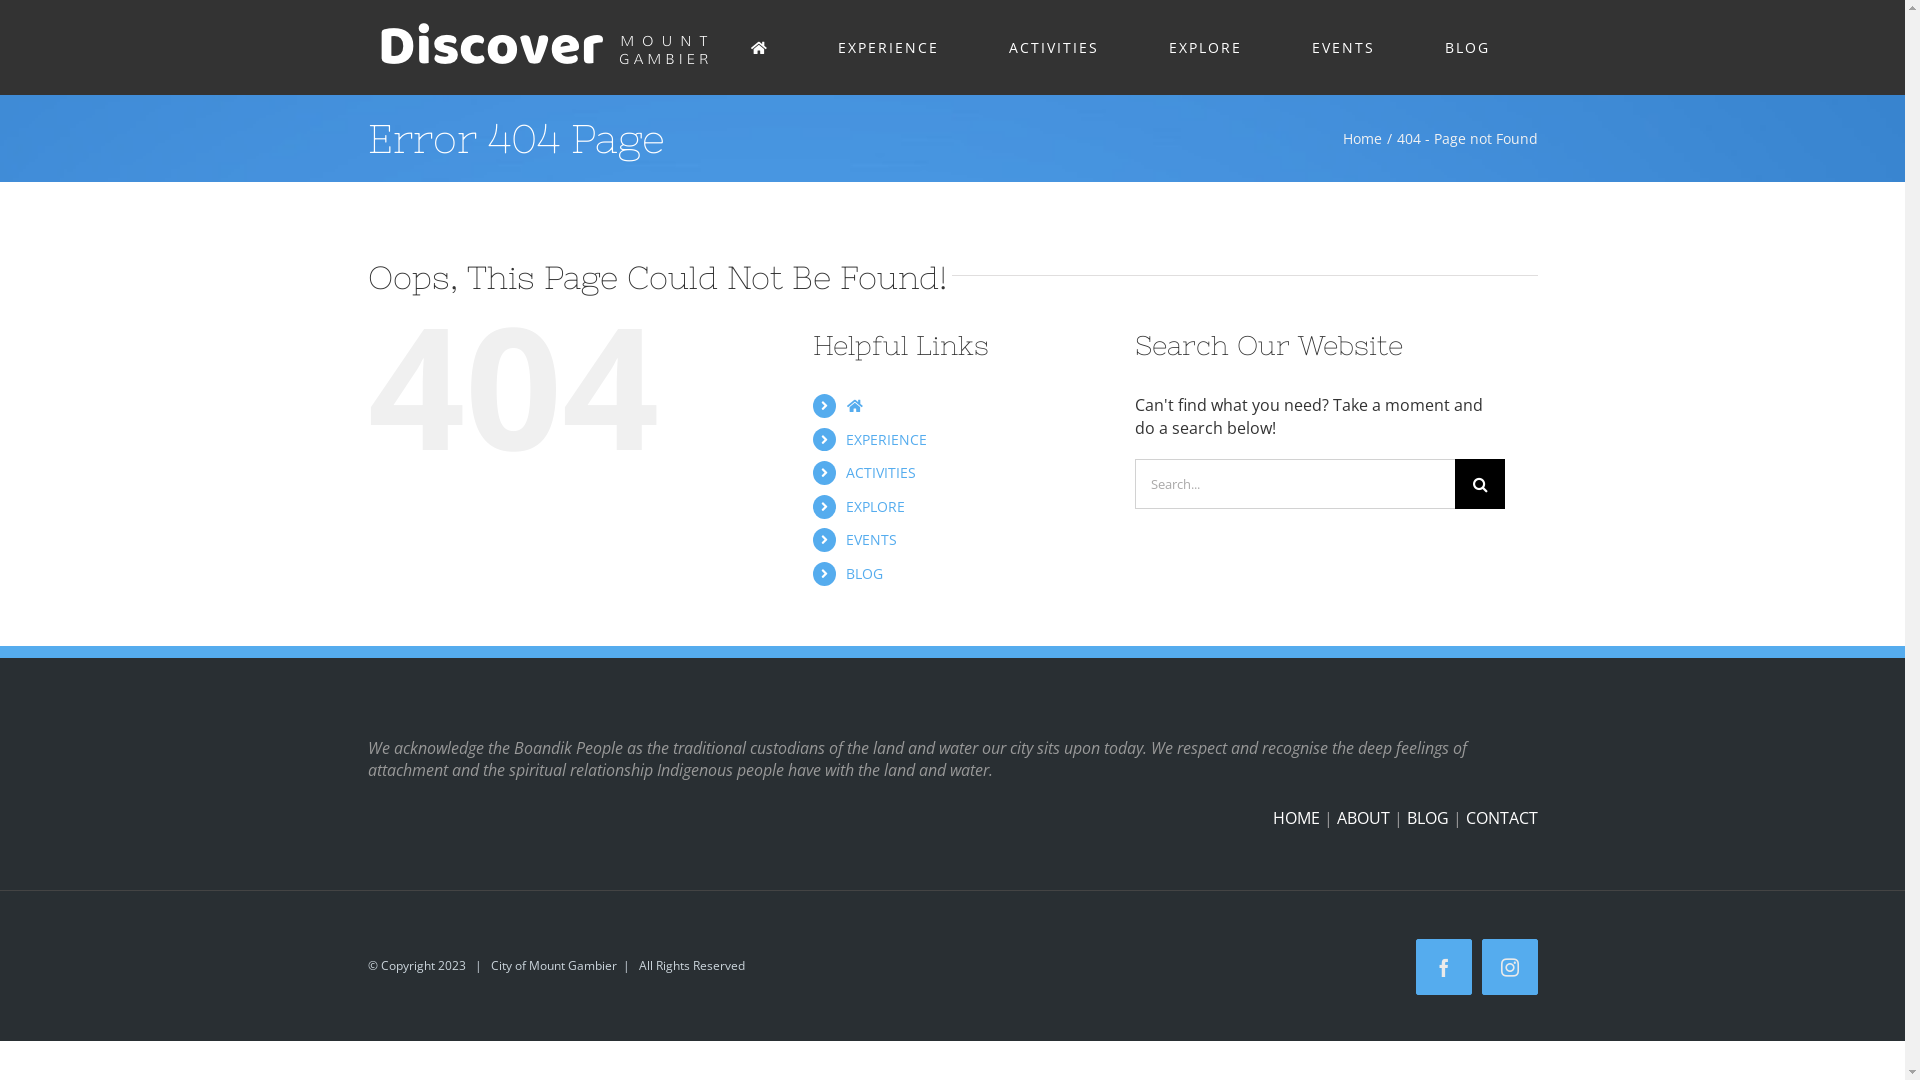  What do you see at coordinates (1205, 48) in the screenshot?
I see `EXPLORE` at bounding box center [1205, 48].